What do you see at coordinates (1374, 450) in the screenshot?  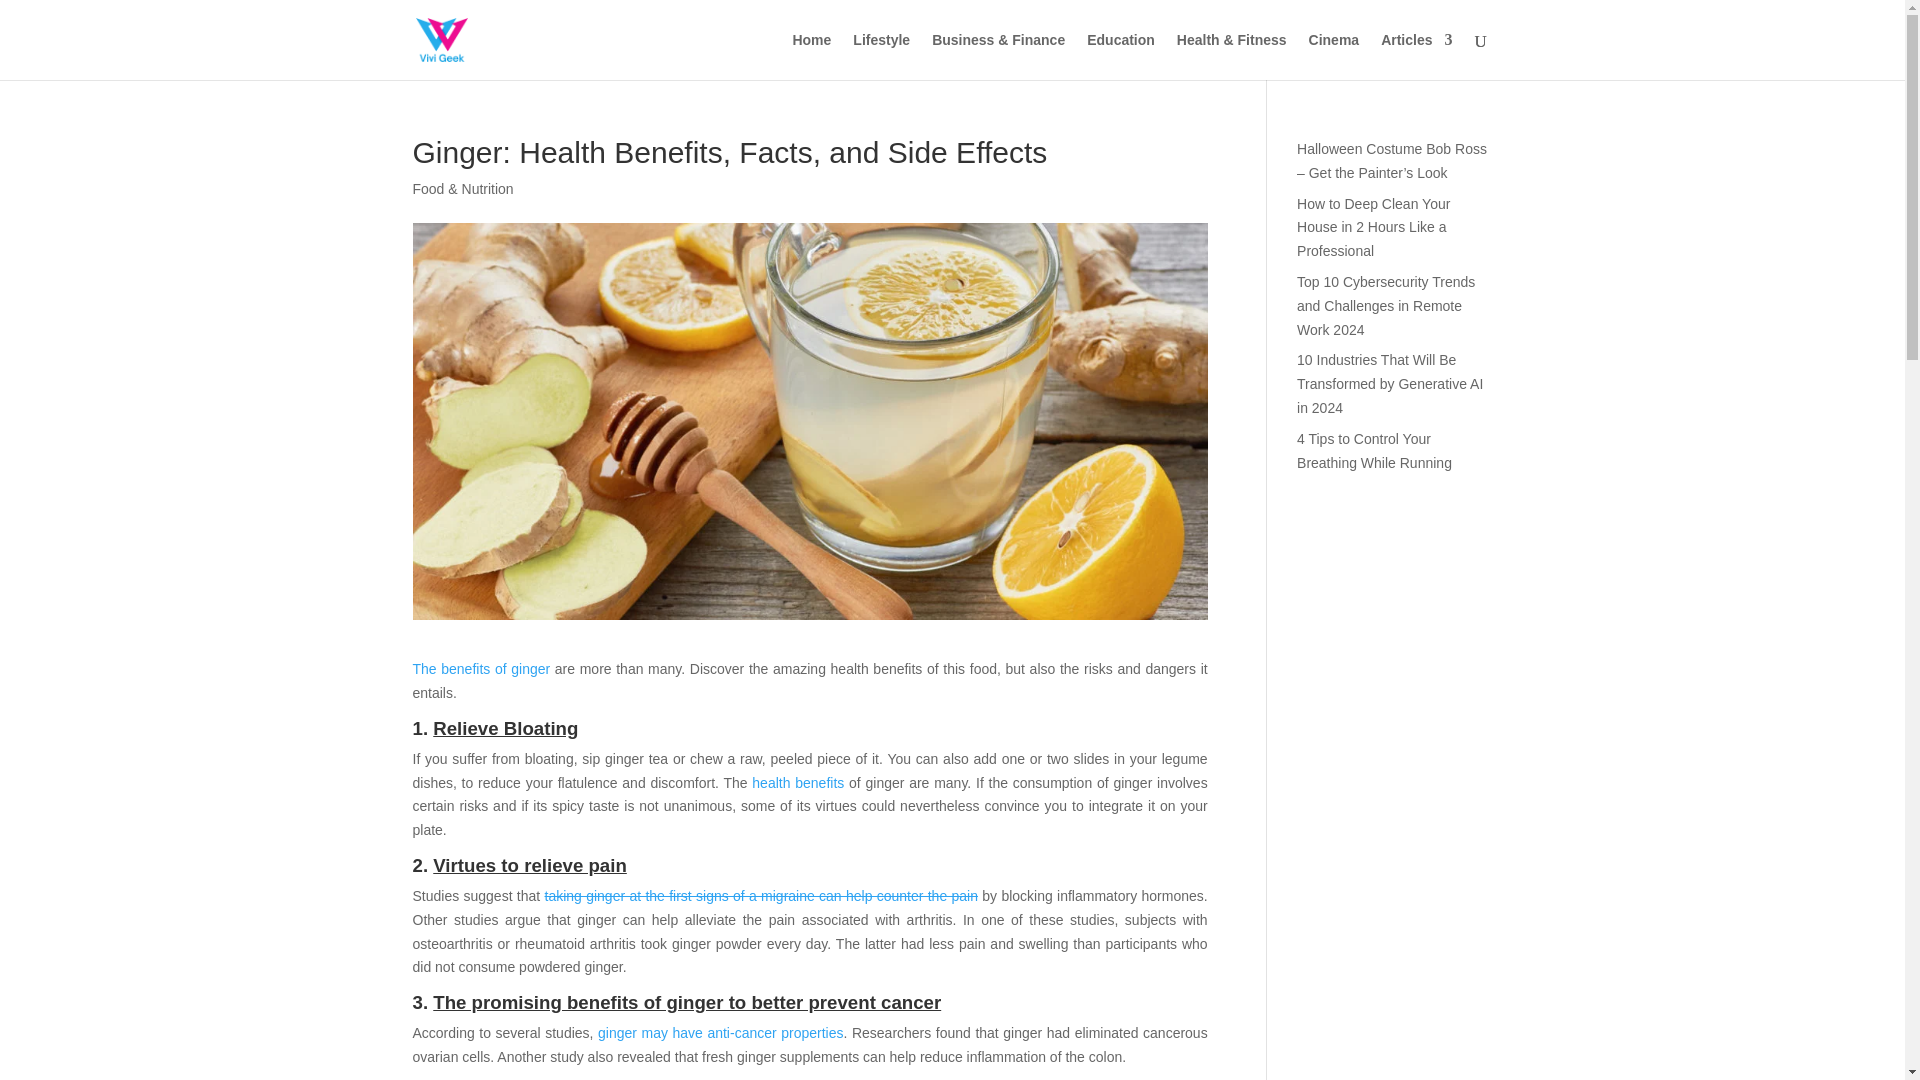 I see `4 Tips to Control Your Breathing While Running` at bounding box center [1374, 450].